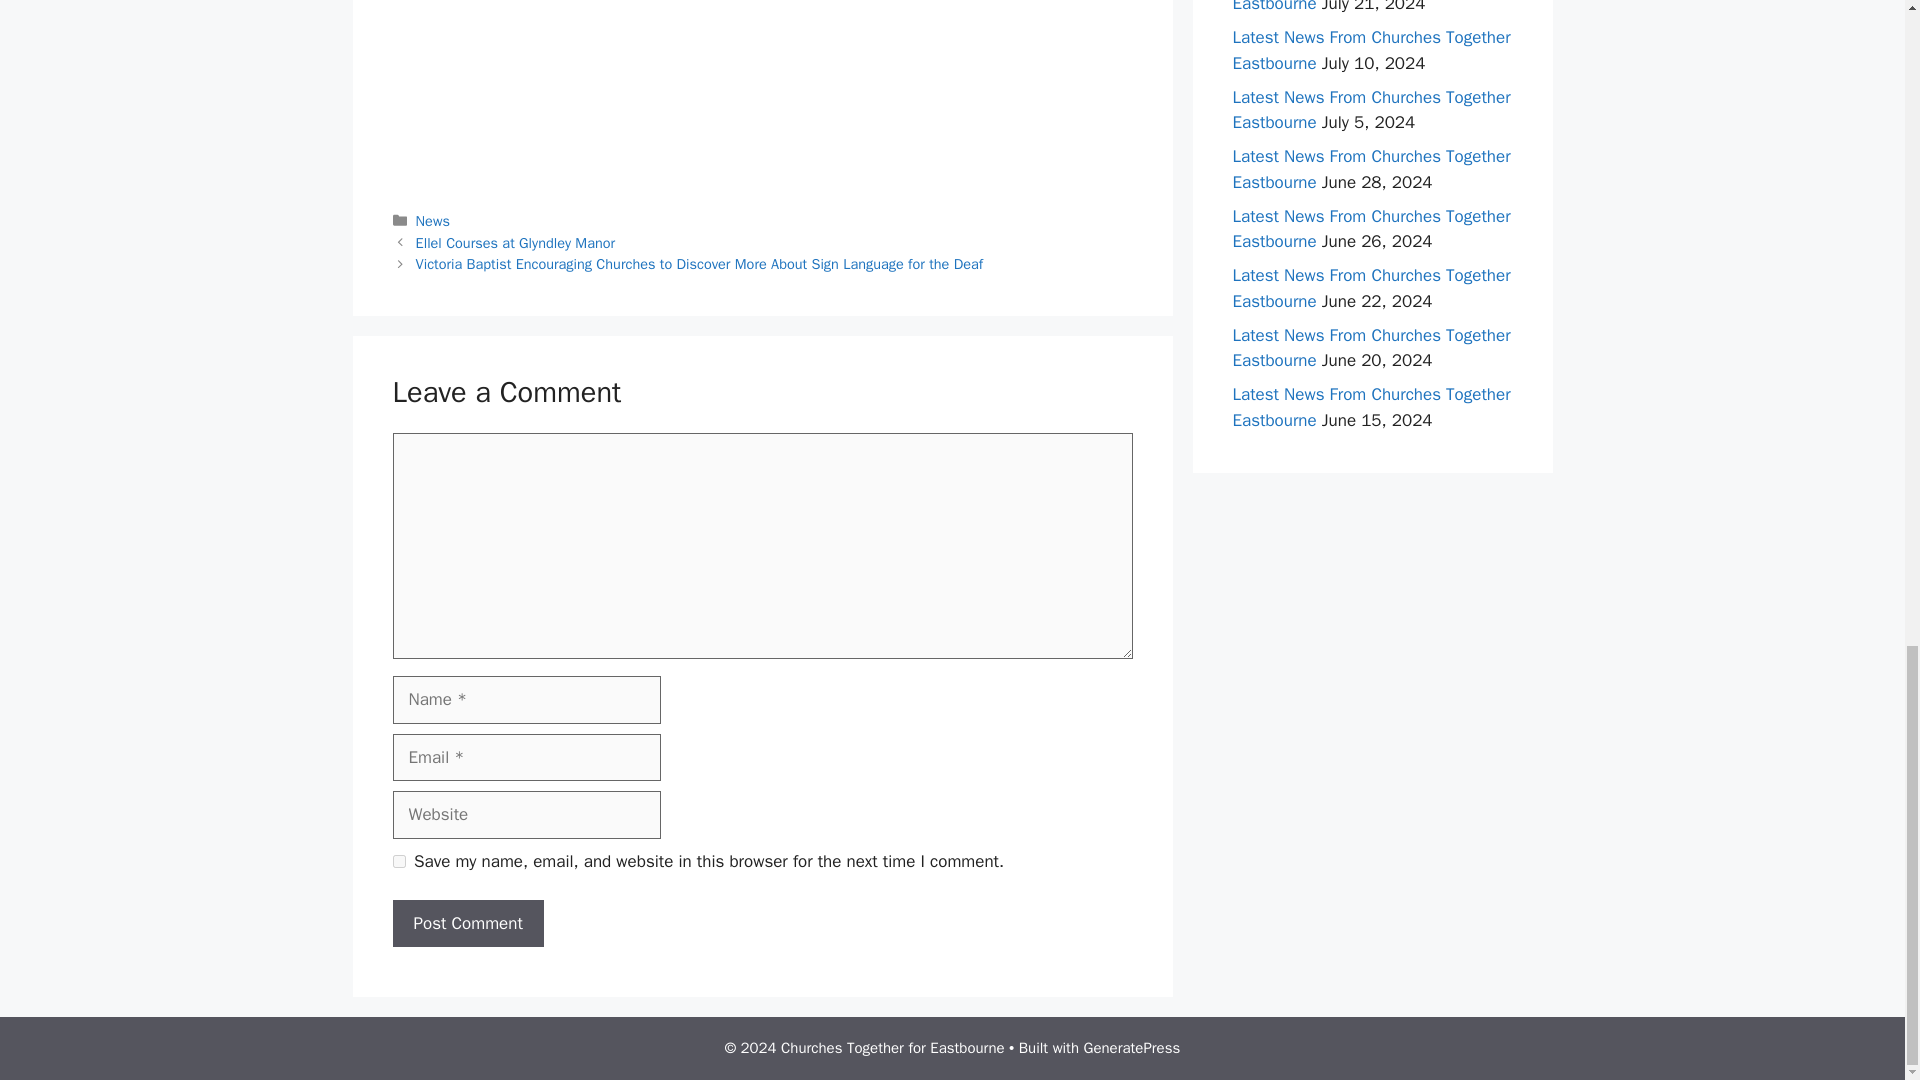  Describe the element at coordinates (1370, 110) in the screenshot. I see `Latest News From Churches Together Eastbourne` at that location.